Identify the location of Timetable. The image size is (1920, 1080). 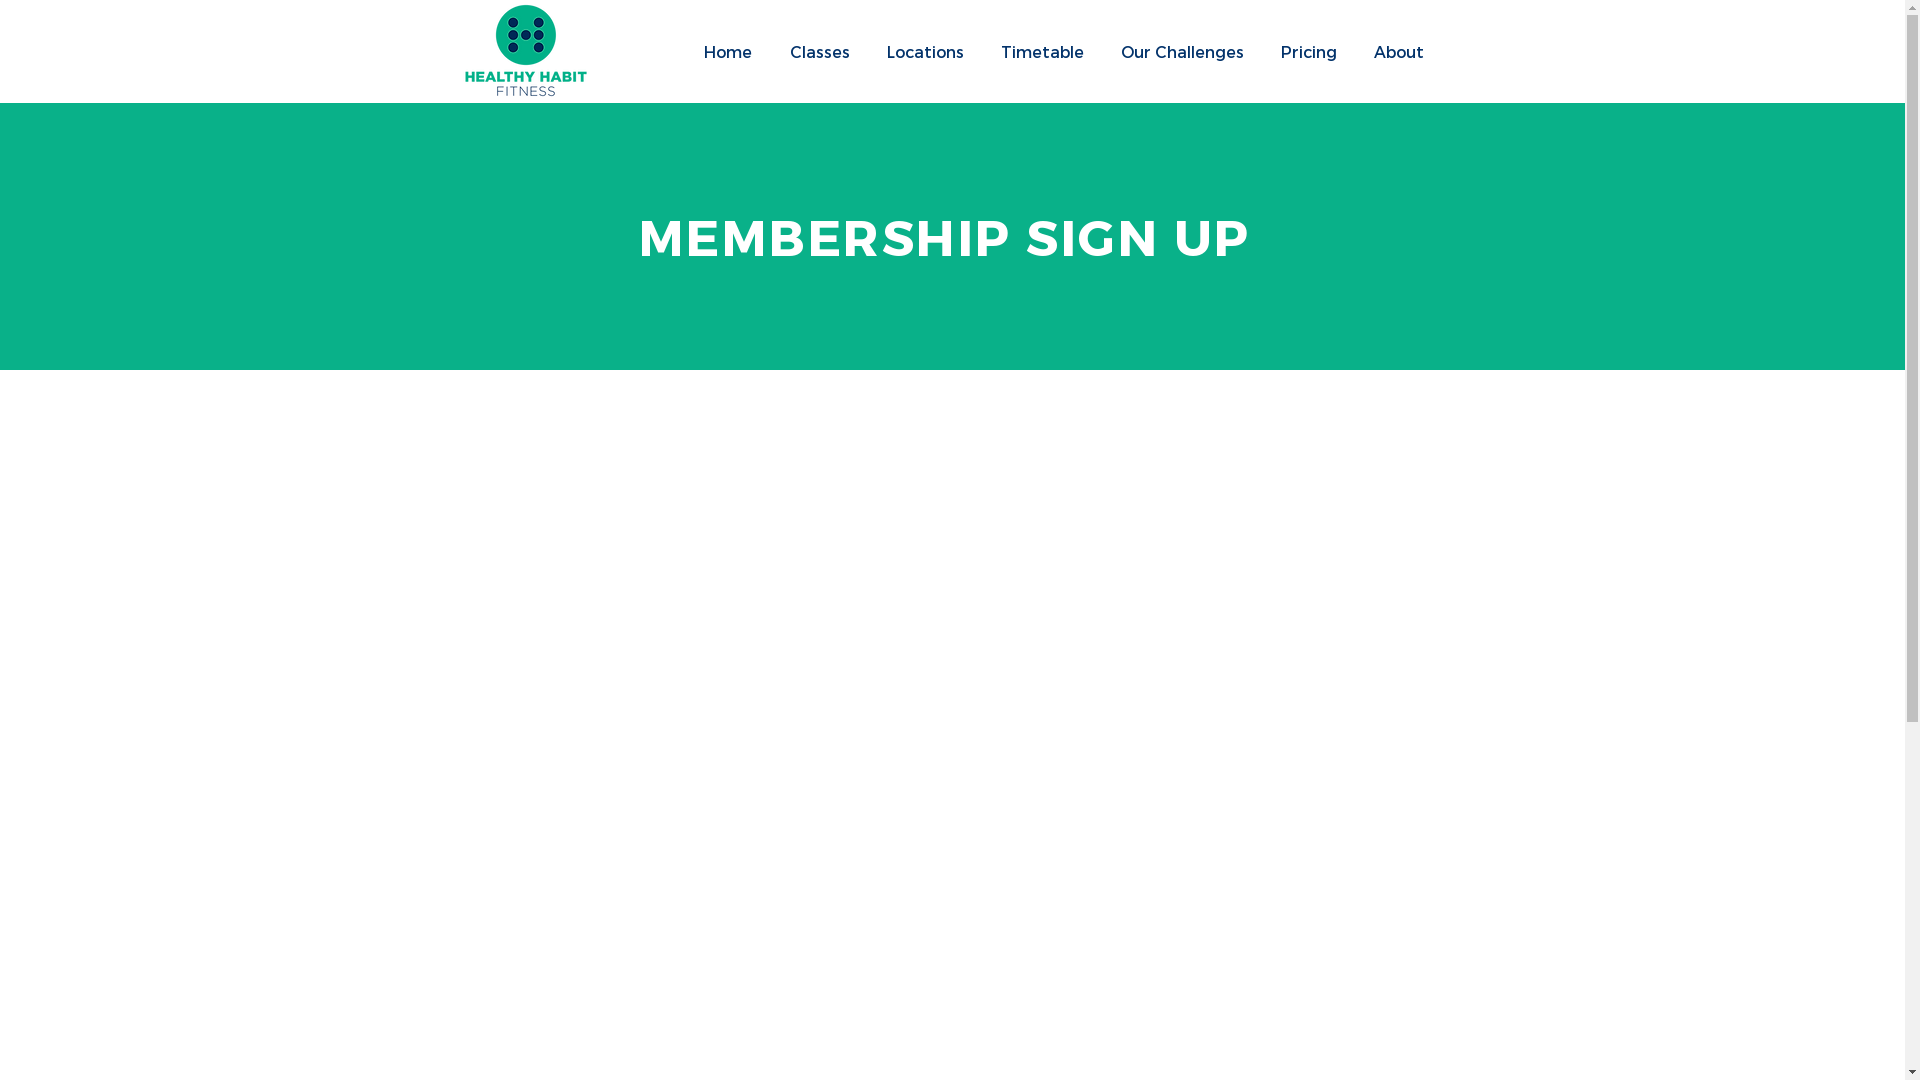
(1042, 52).